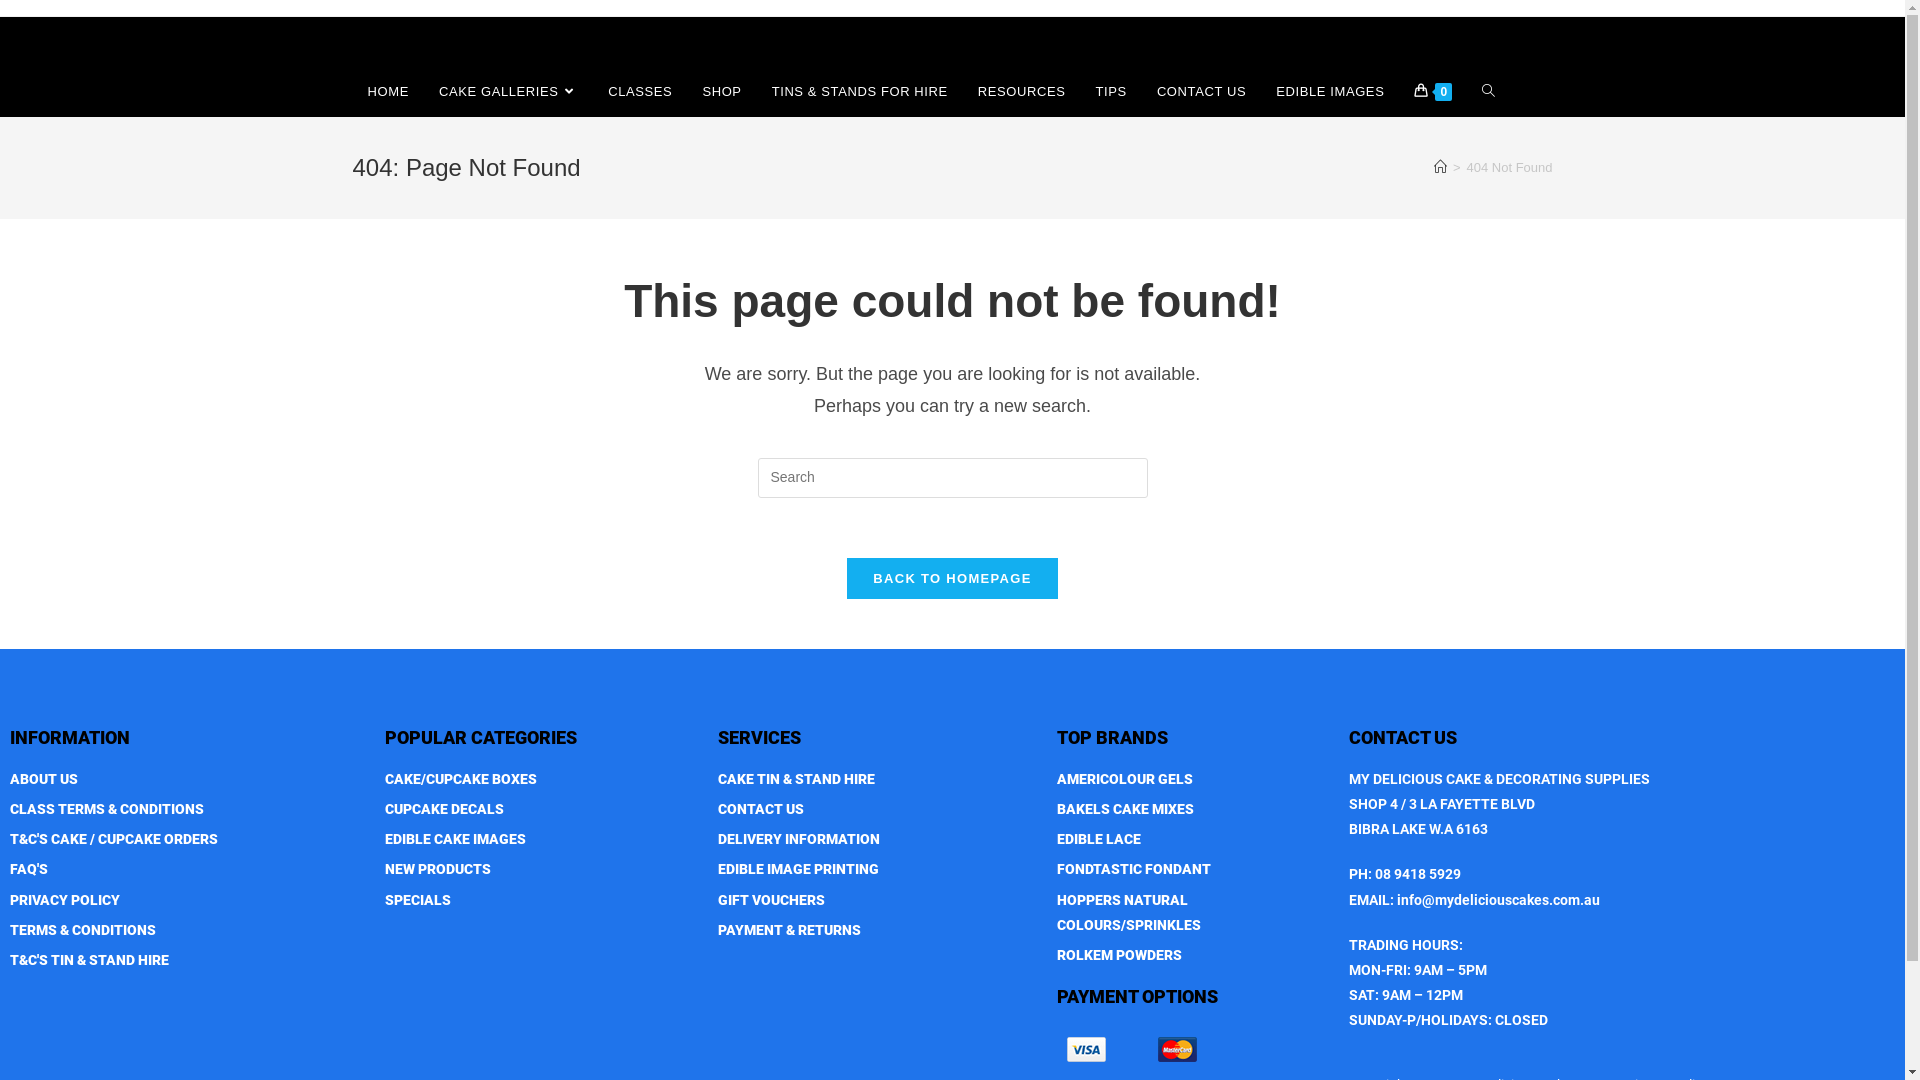 Image resolution: width=1920 pixels, height=1080 pixels. What do you see at coordinates (508, 92) in the screenshot?
I see `CAKE GALLERIES` at bounding box center [508, 92].